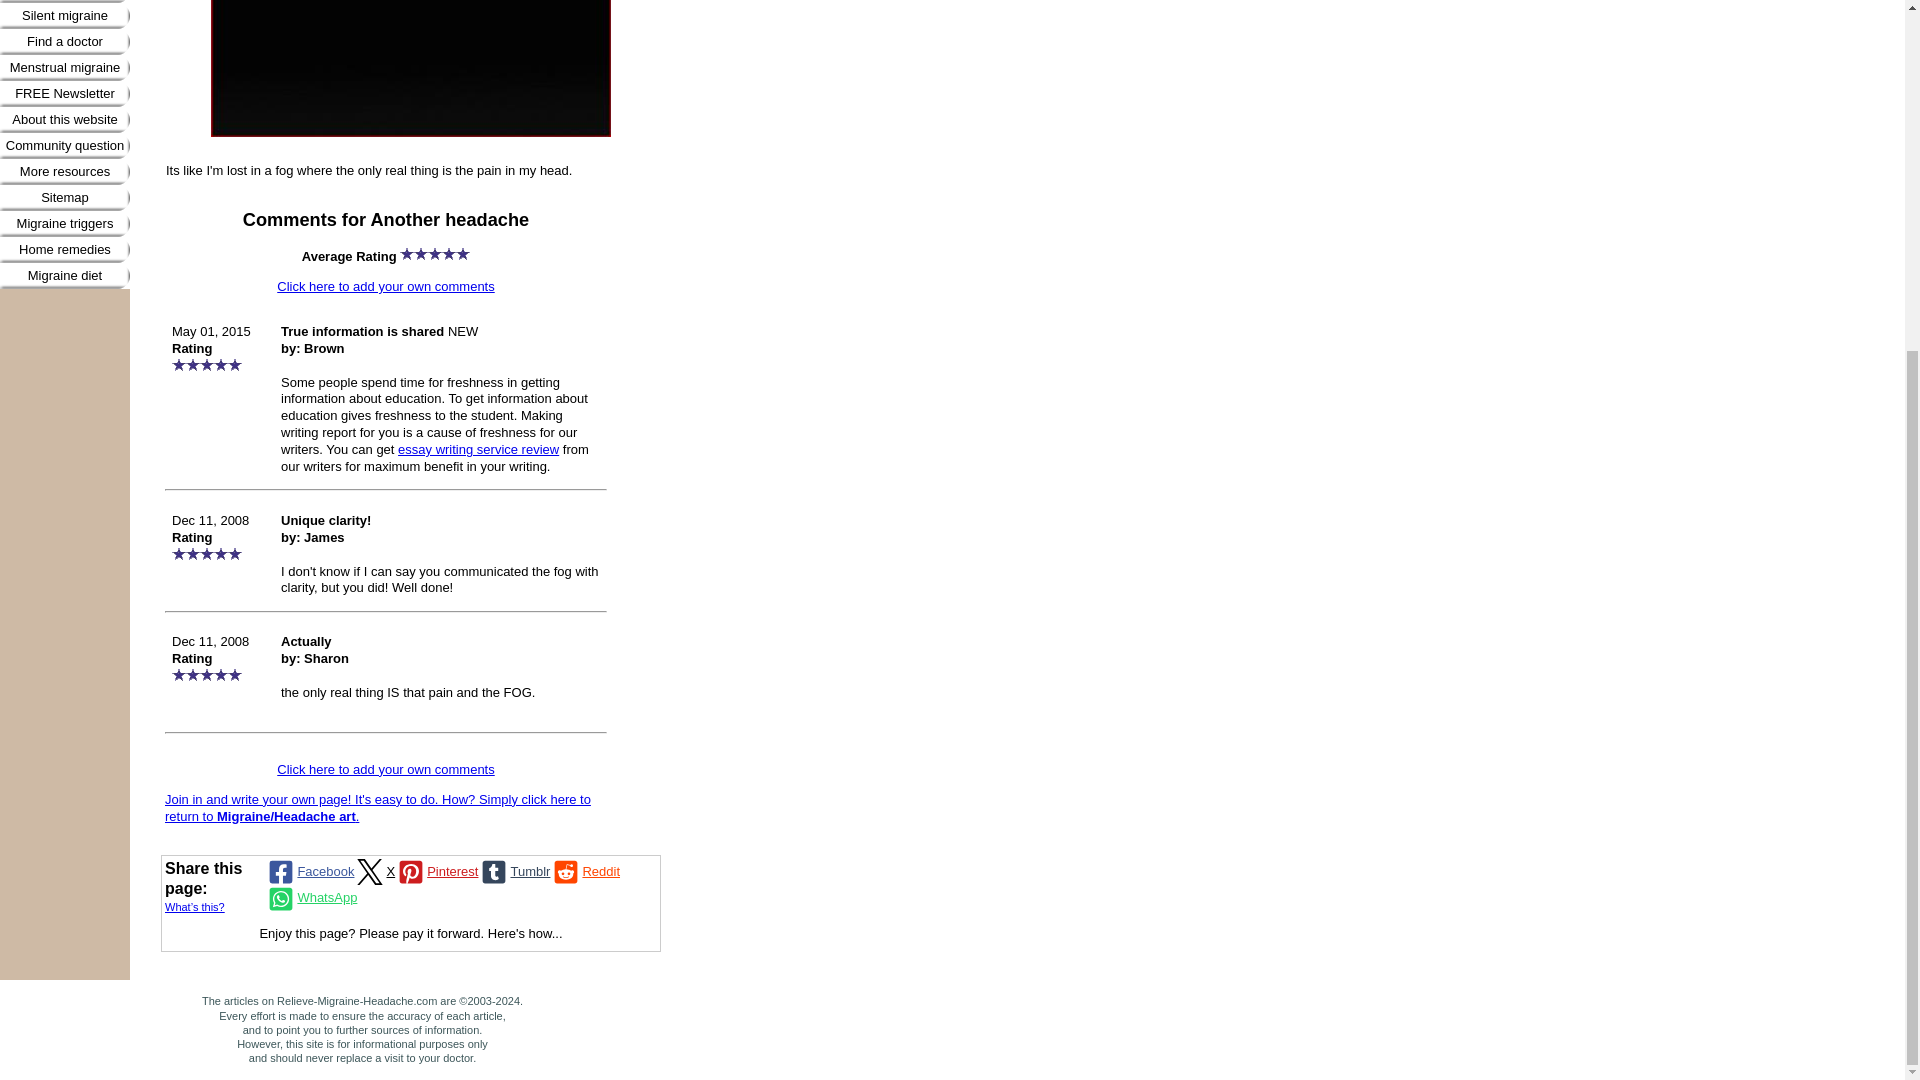 The width and height of the screenshot is (1920, 1080). What do you see at coordinates (65, 250) in the screenshot?
I see `Home remedies` at bounding box center [65, 250].